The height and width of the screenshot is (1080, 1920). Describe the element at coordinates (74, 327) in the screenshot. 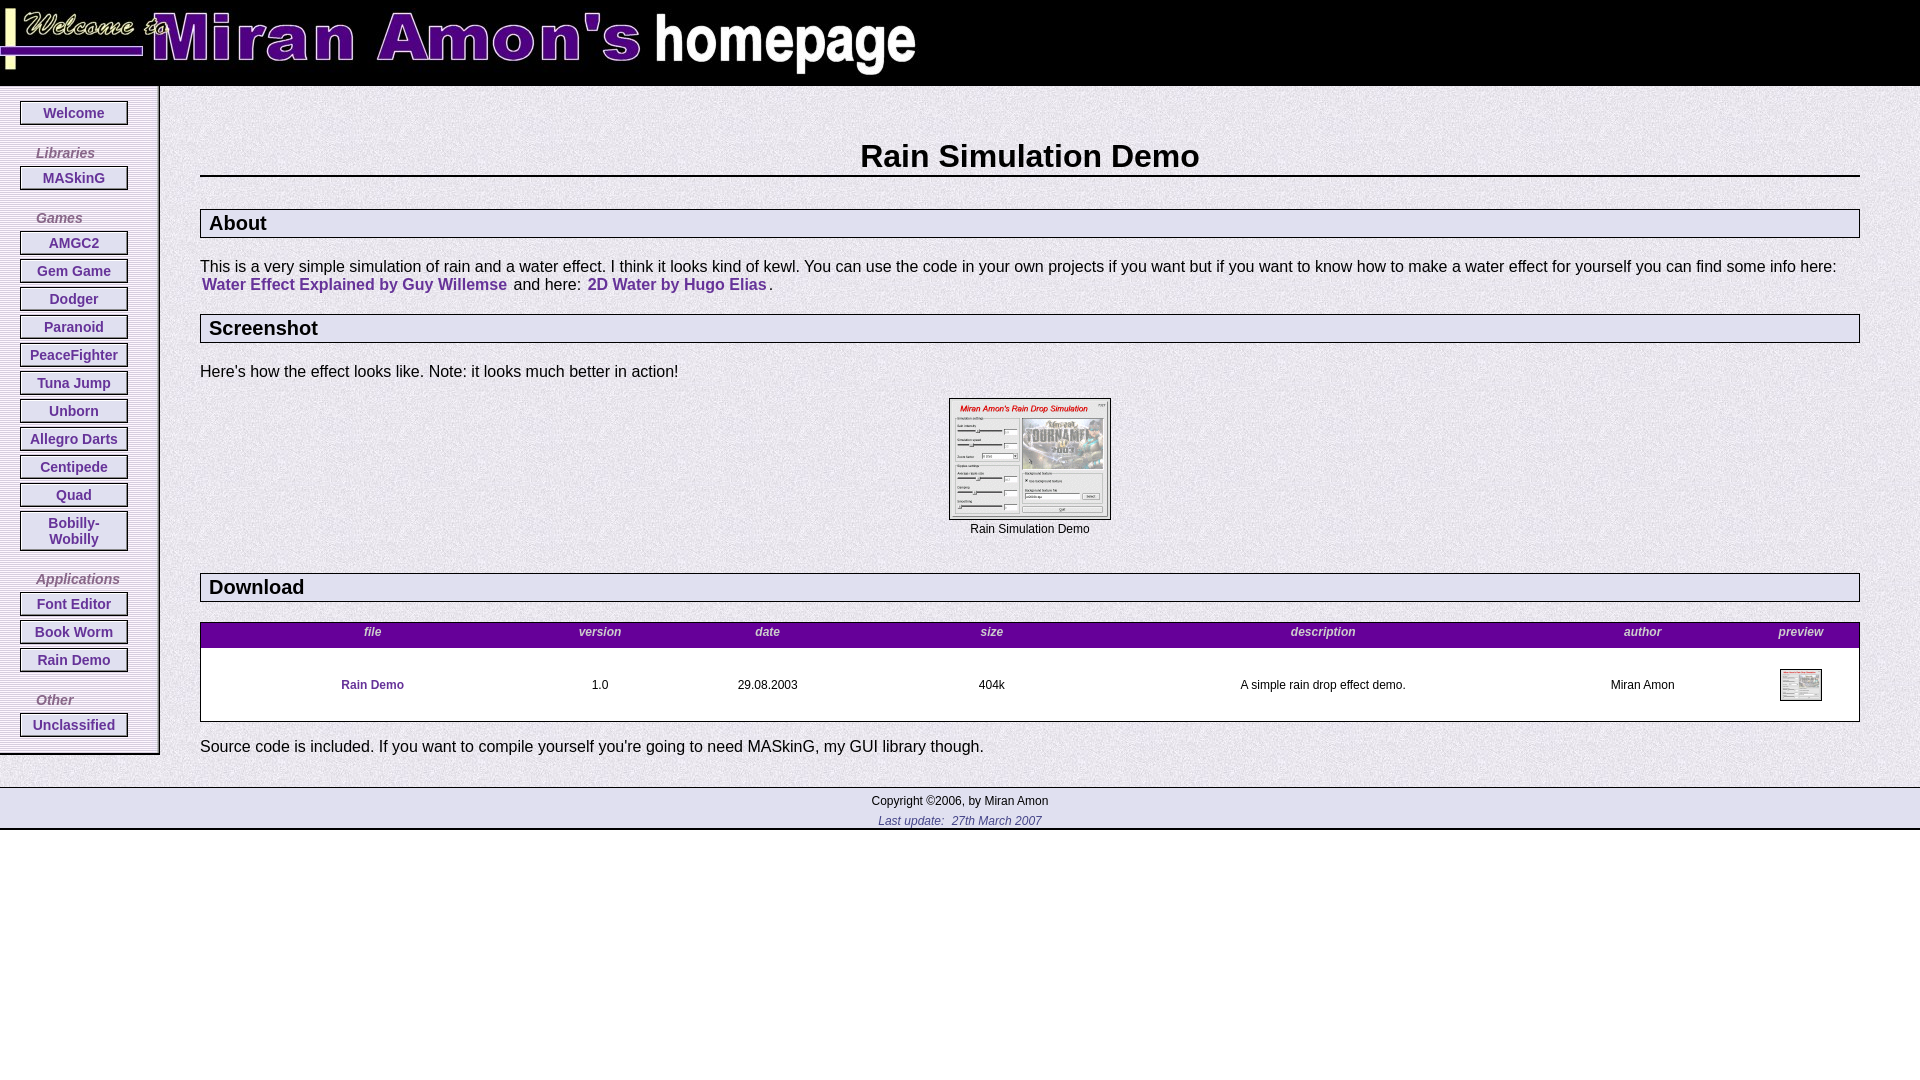

I see `Paranoid` at that location.